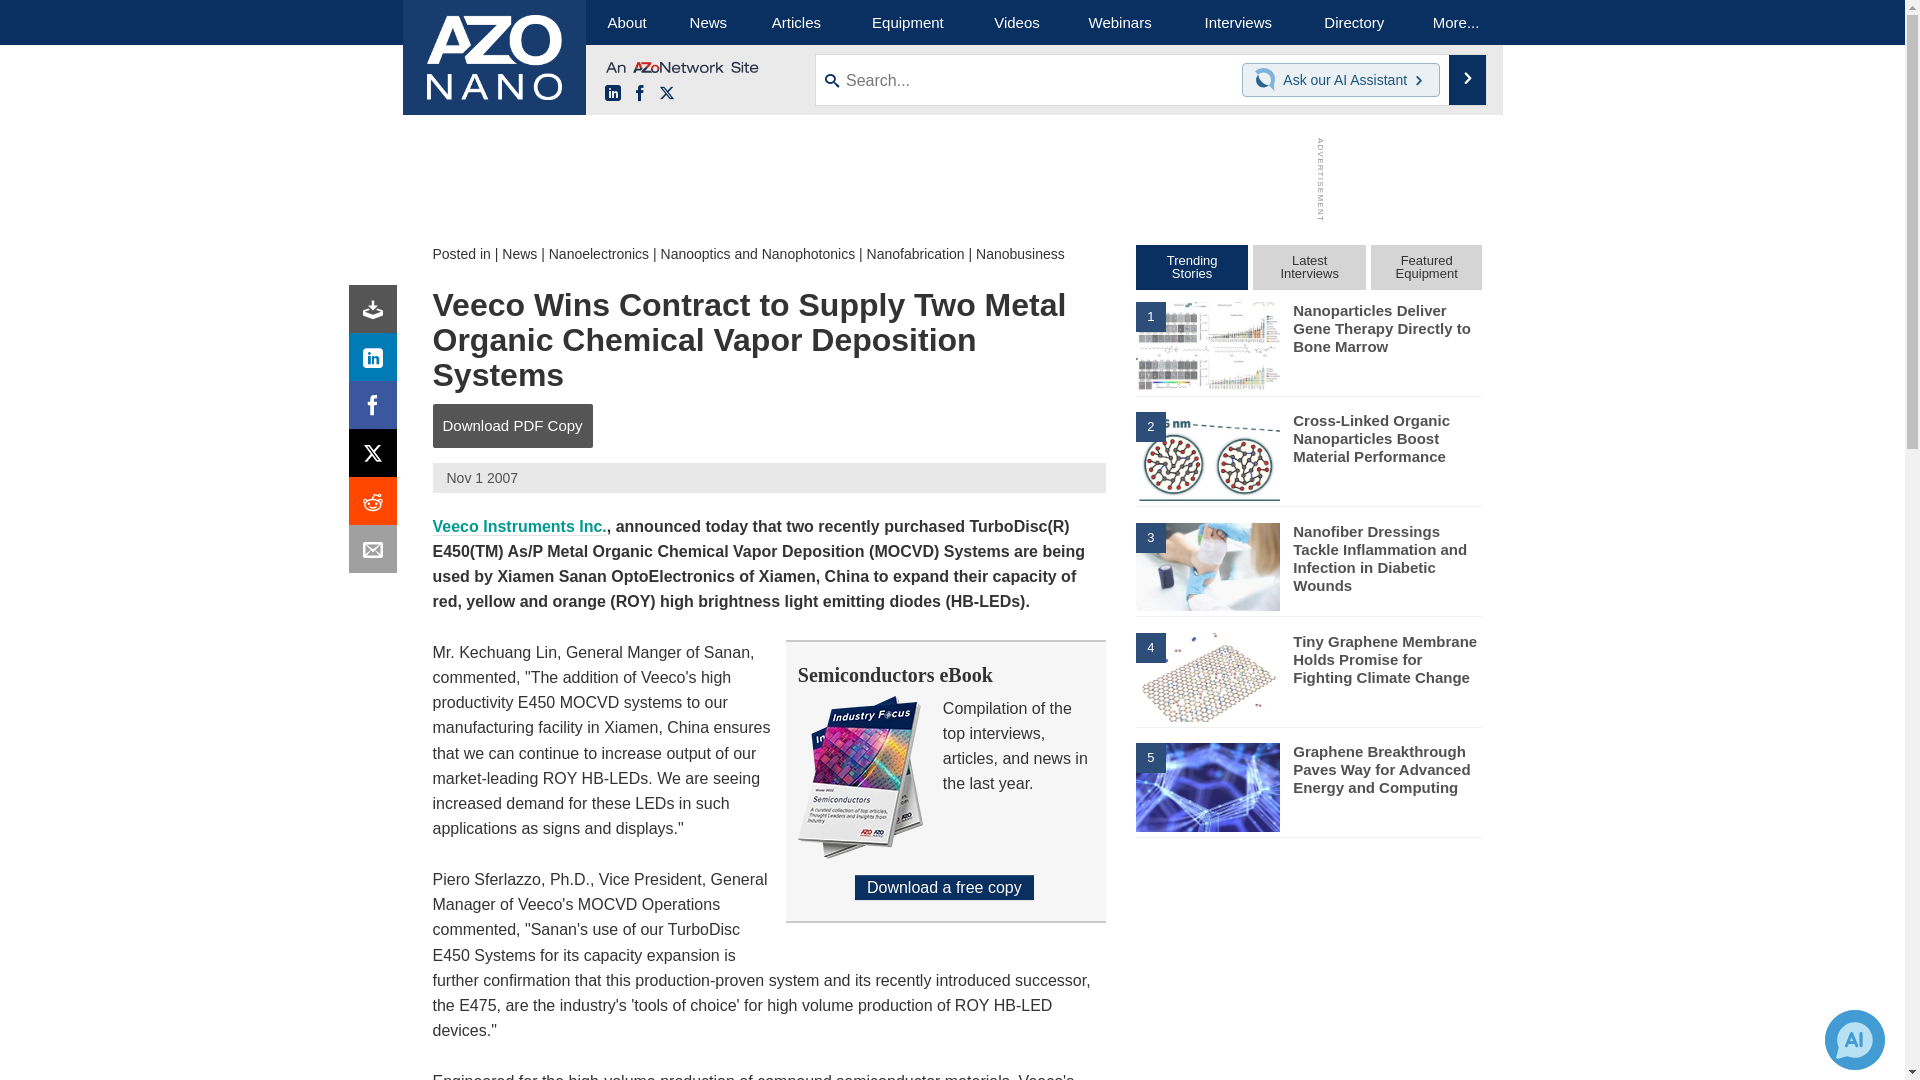 This screenshot has height=1080, width=1920. Describe the element at coordinates (916, 254) in the screenshot. I see `Nanofabrication` at that location.